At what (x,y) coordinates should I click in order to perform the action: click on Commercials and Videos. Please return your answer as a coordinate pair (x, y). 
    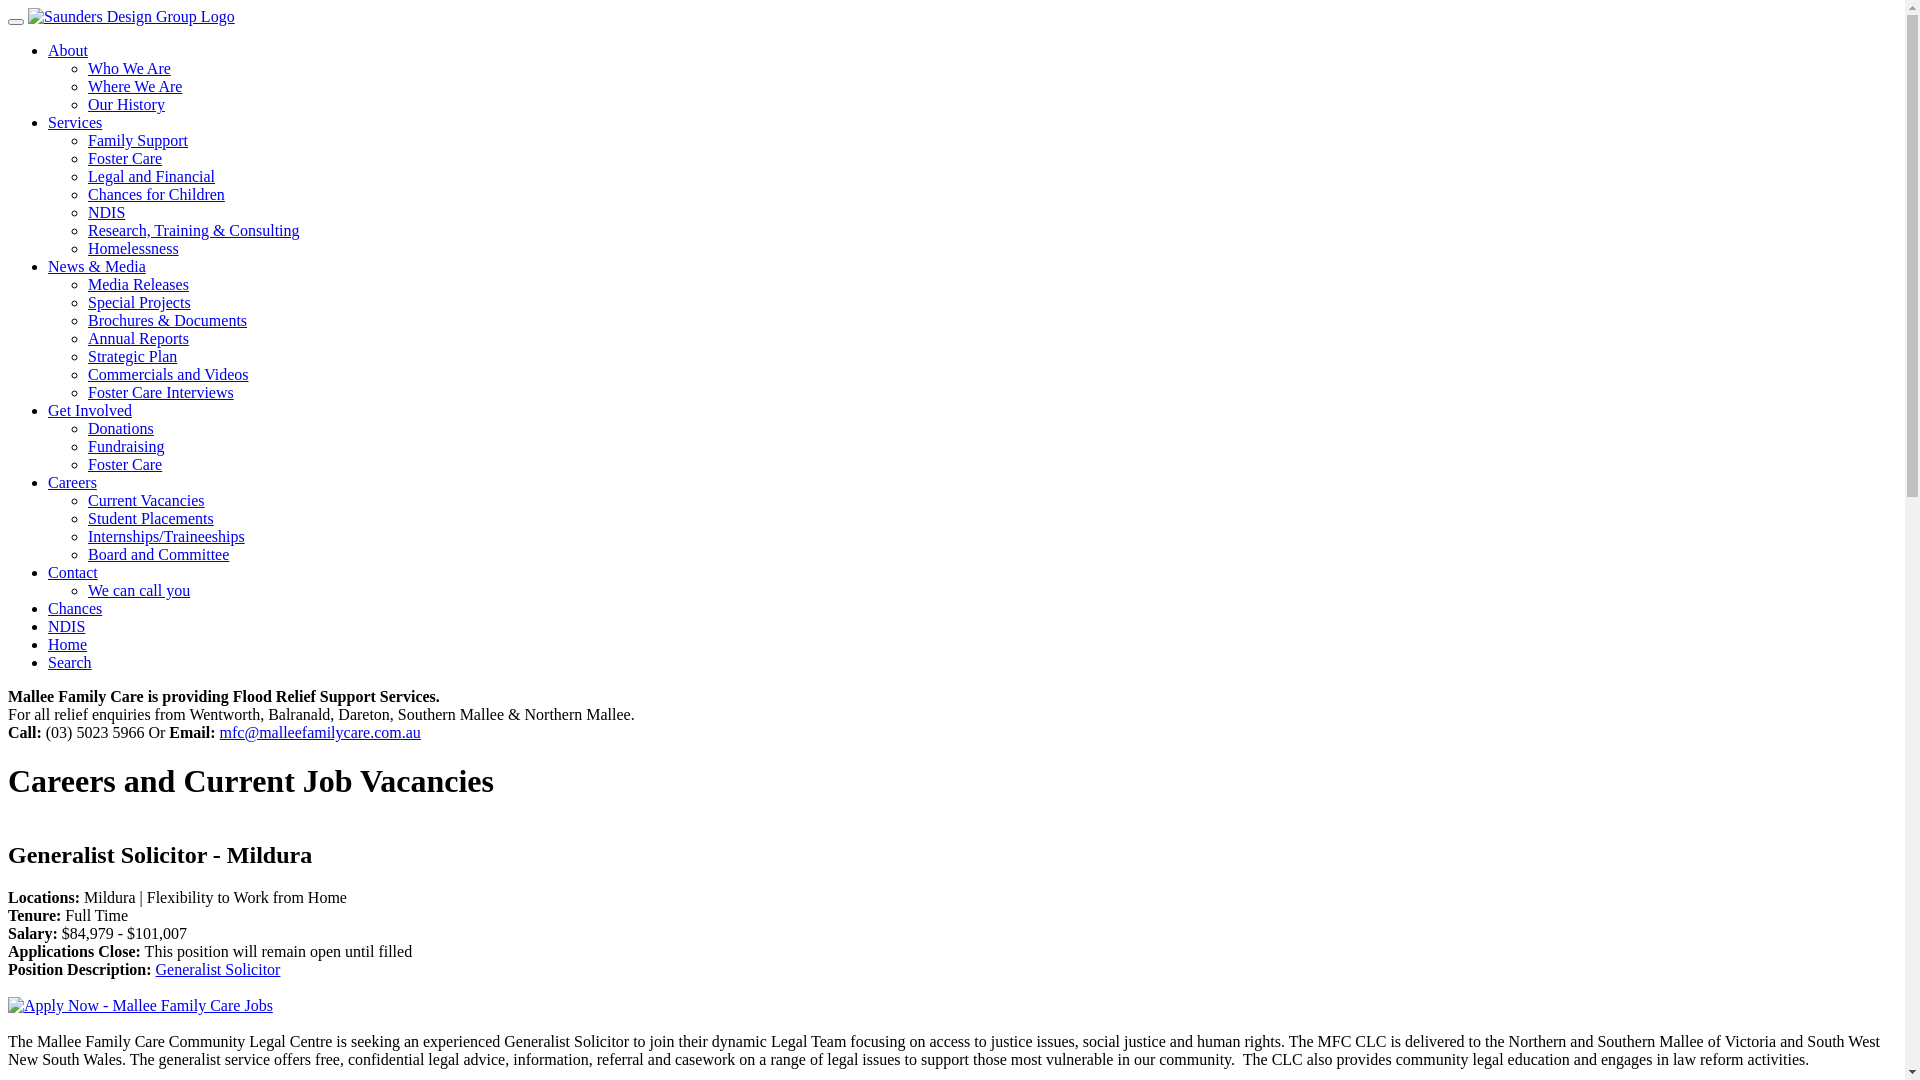
    Looking at the image, I should click on (168, 374).